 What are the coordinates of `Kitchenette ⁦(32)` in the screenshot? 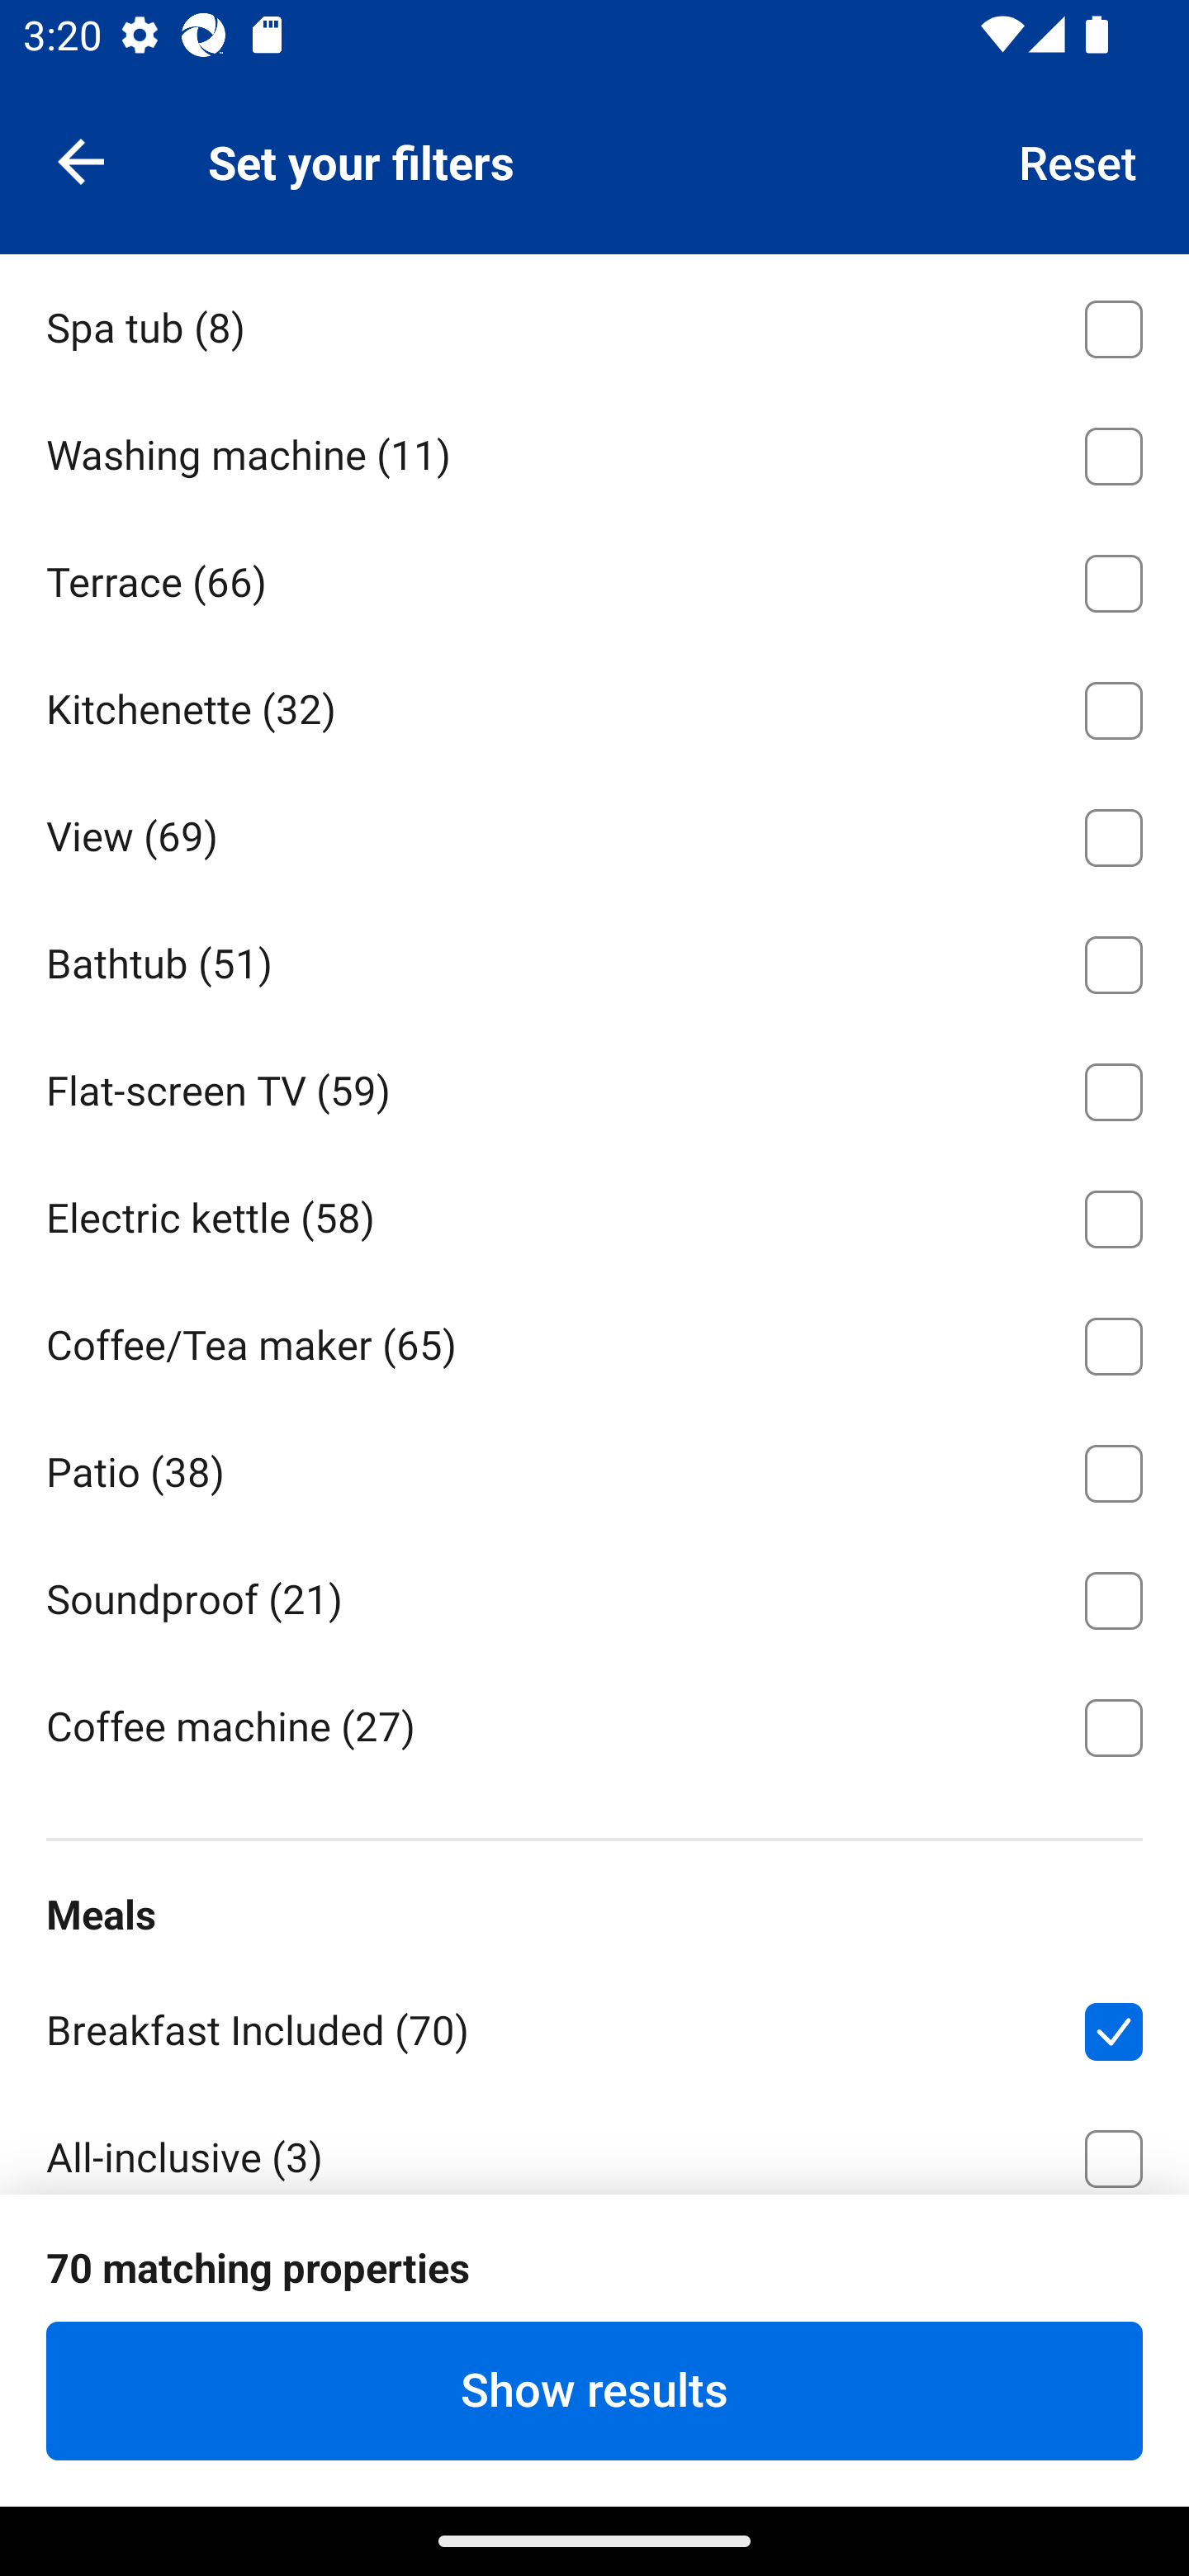 It's located at (594, 703).